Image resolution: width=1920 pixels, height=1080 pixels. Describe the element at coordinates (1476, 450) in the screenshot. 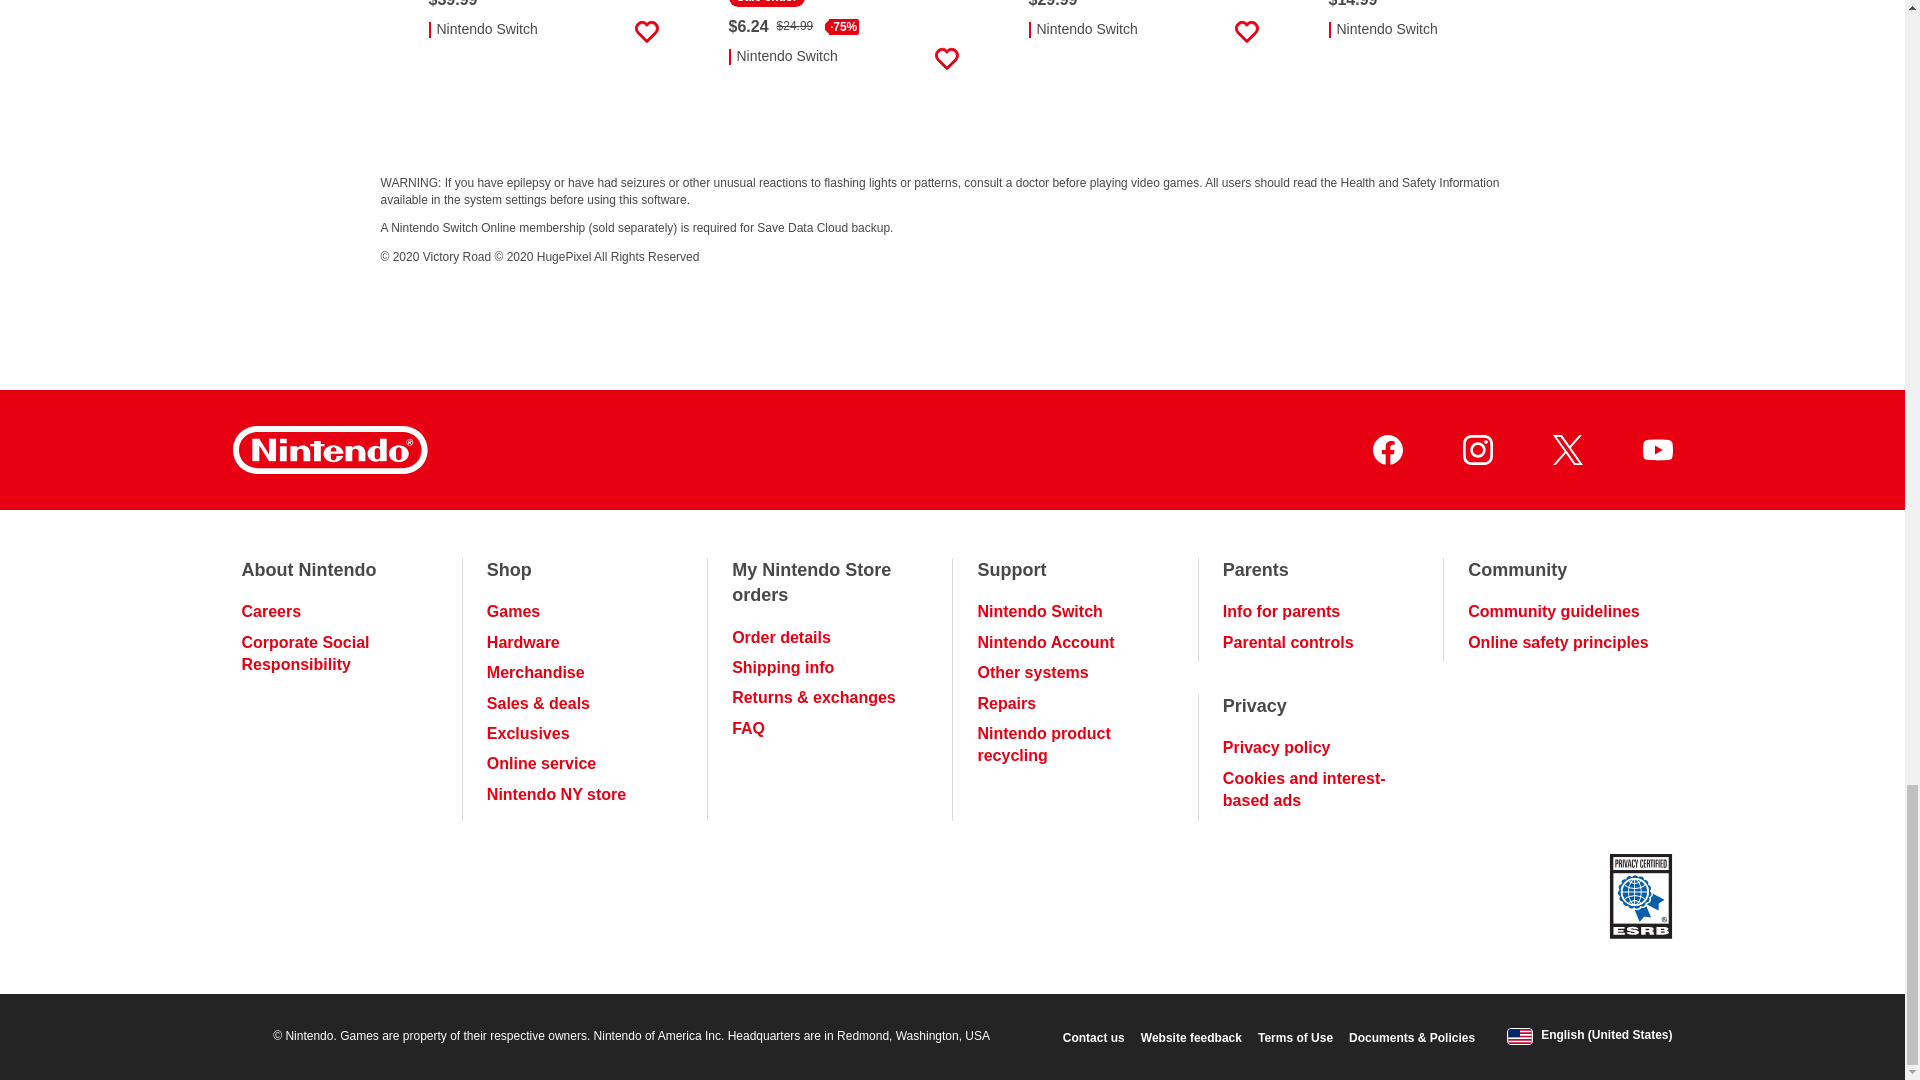

I see `Nintendo on Instagram` at that location.